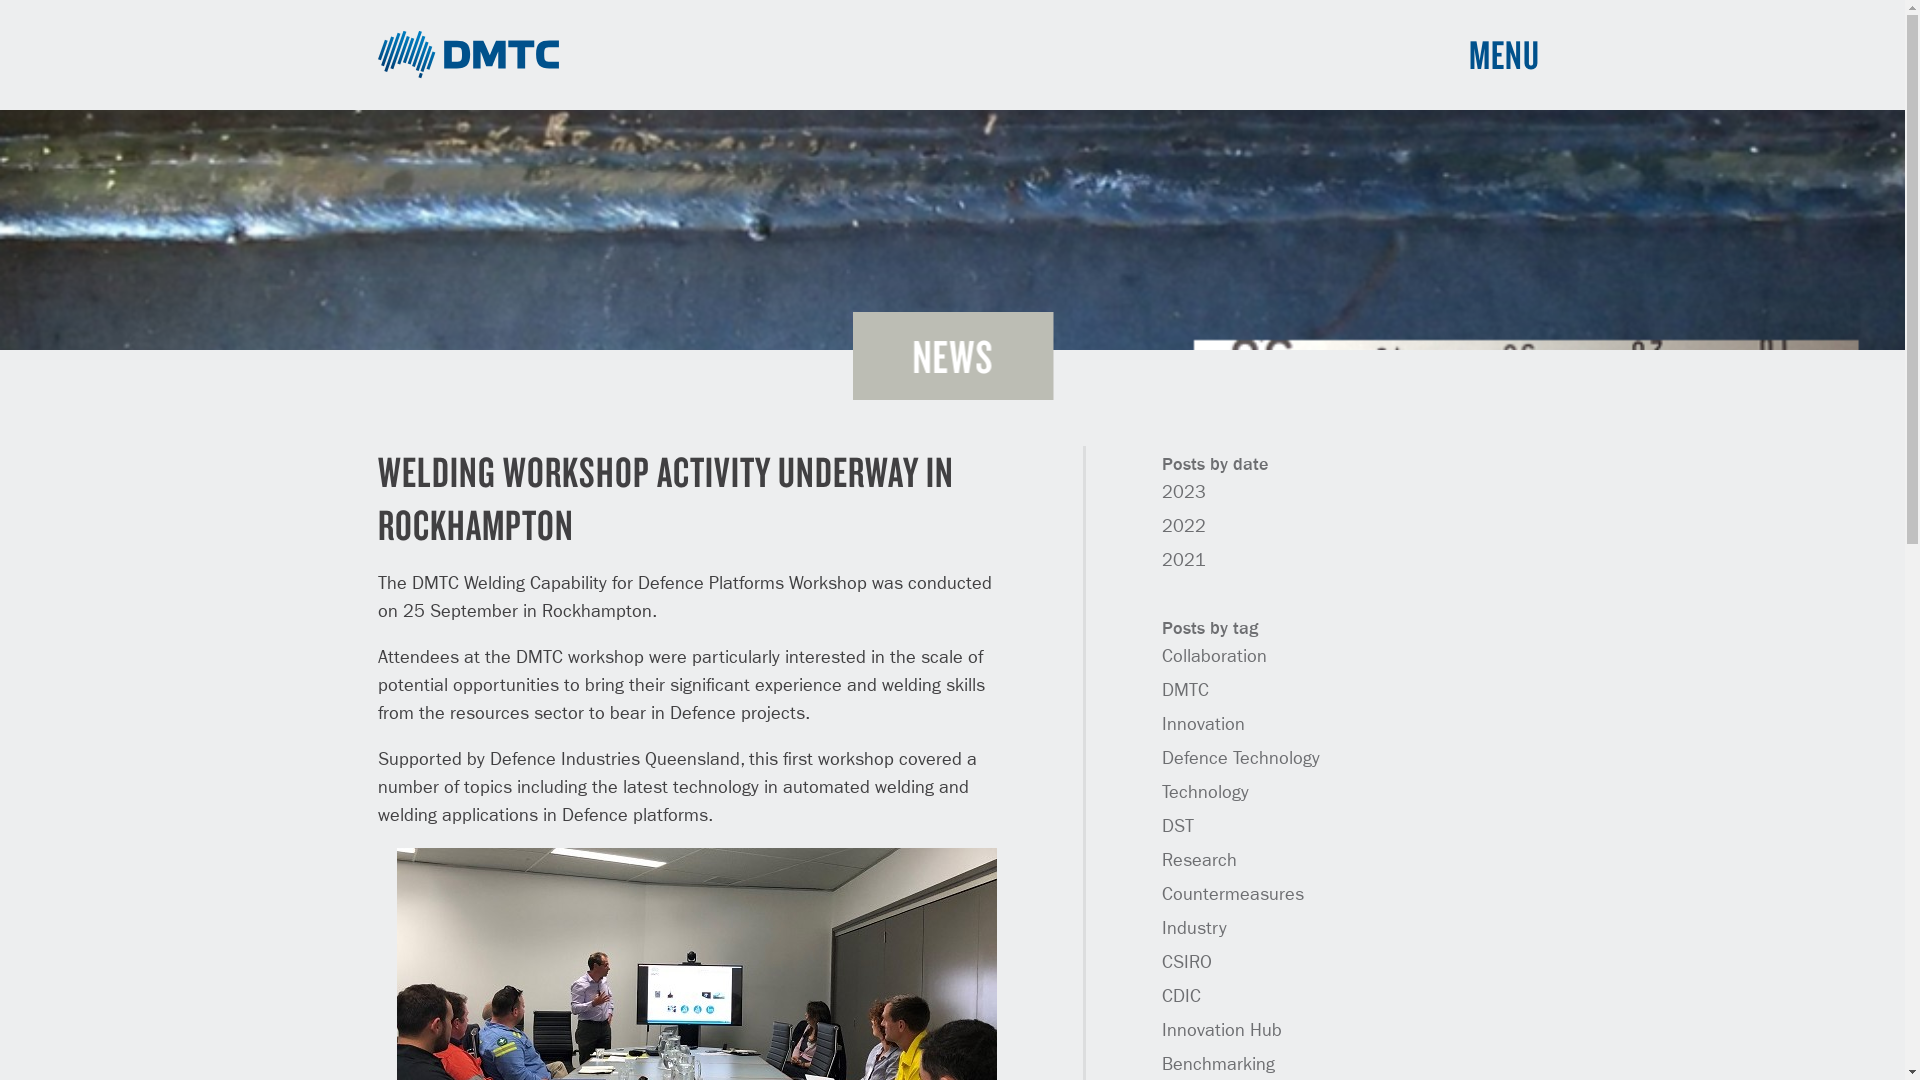 The width and height of the screenshot is (1920, 1080). What do you see at coordinates (1346, 799) in the screenshot?
I see `Certex` at bounding box center [1346, 799].